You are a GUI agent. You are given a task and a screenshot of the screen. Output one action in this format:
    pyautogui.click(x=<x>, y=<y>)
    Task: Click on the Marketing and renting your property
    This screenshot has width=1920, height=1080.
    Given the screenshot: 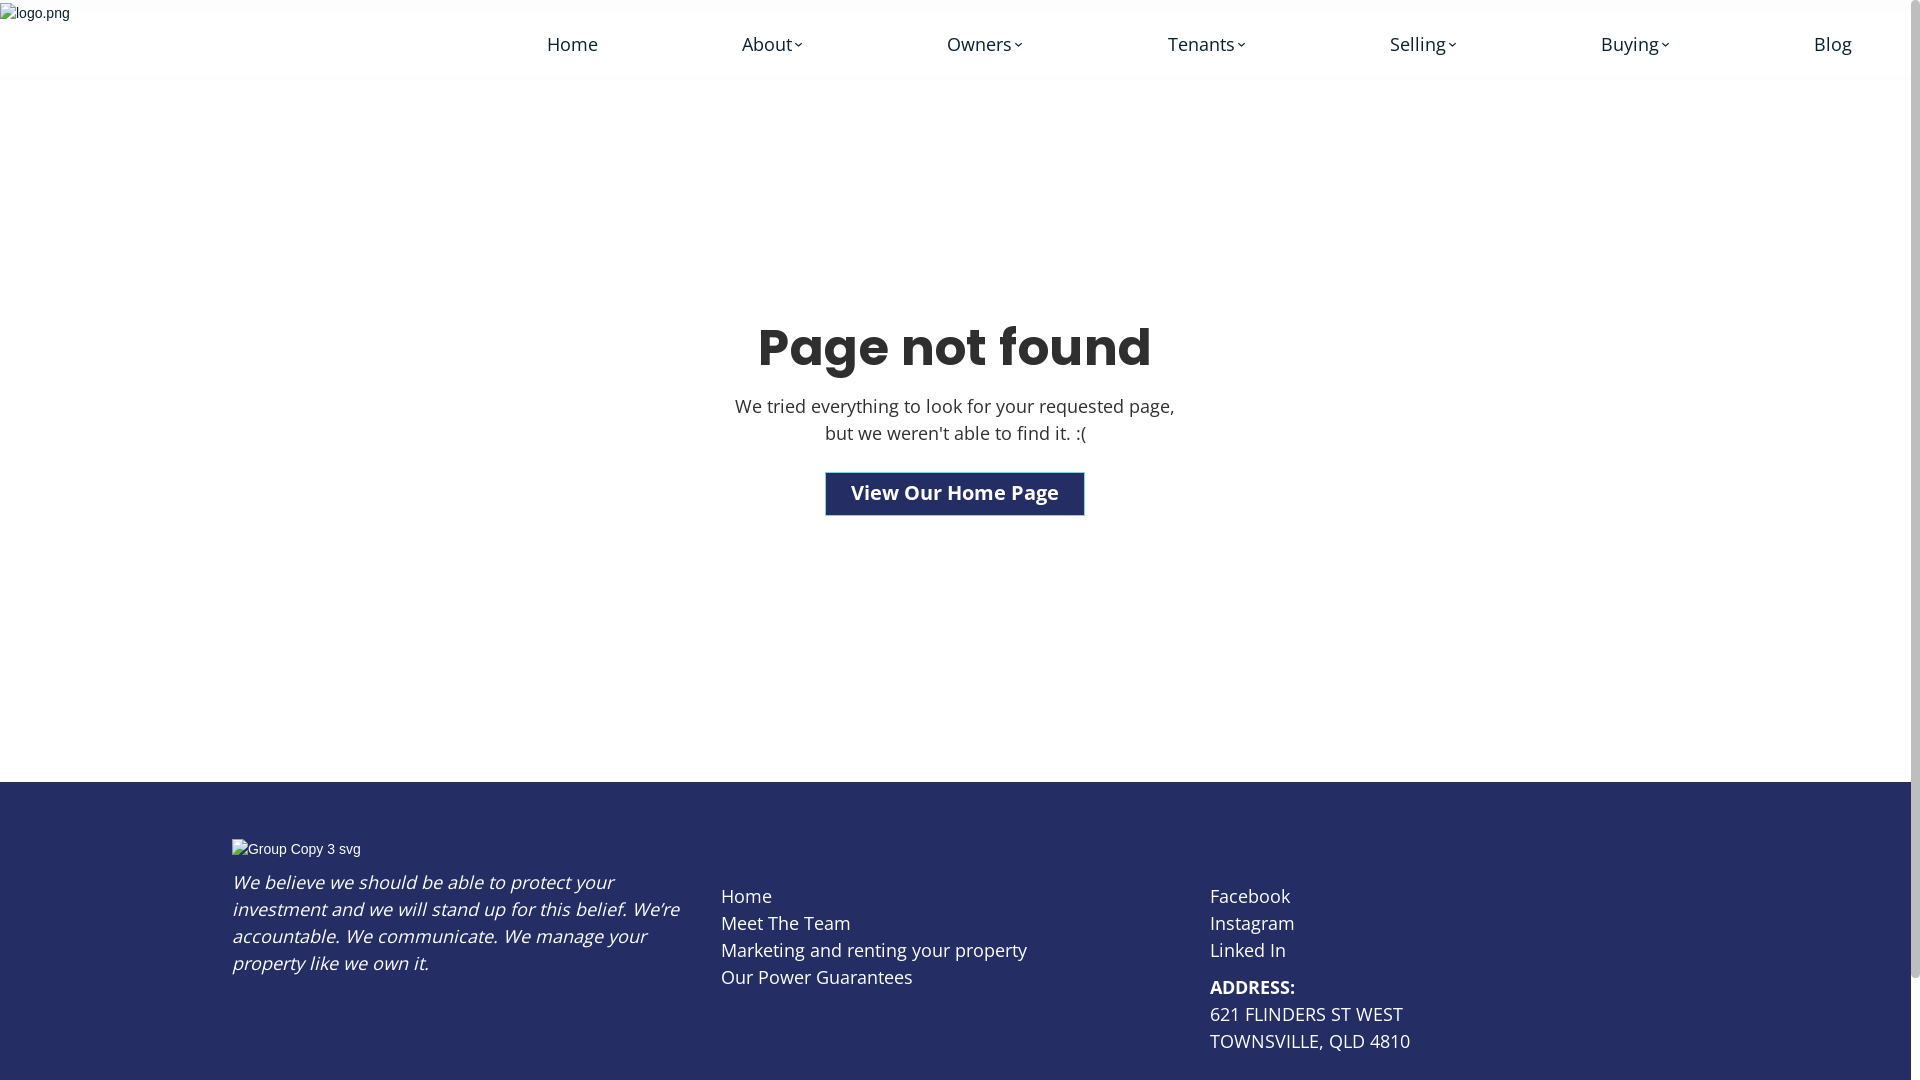 What is the action you would take?
    pyautogui.click(x=874, y=950)
    